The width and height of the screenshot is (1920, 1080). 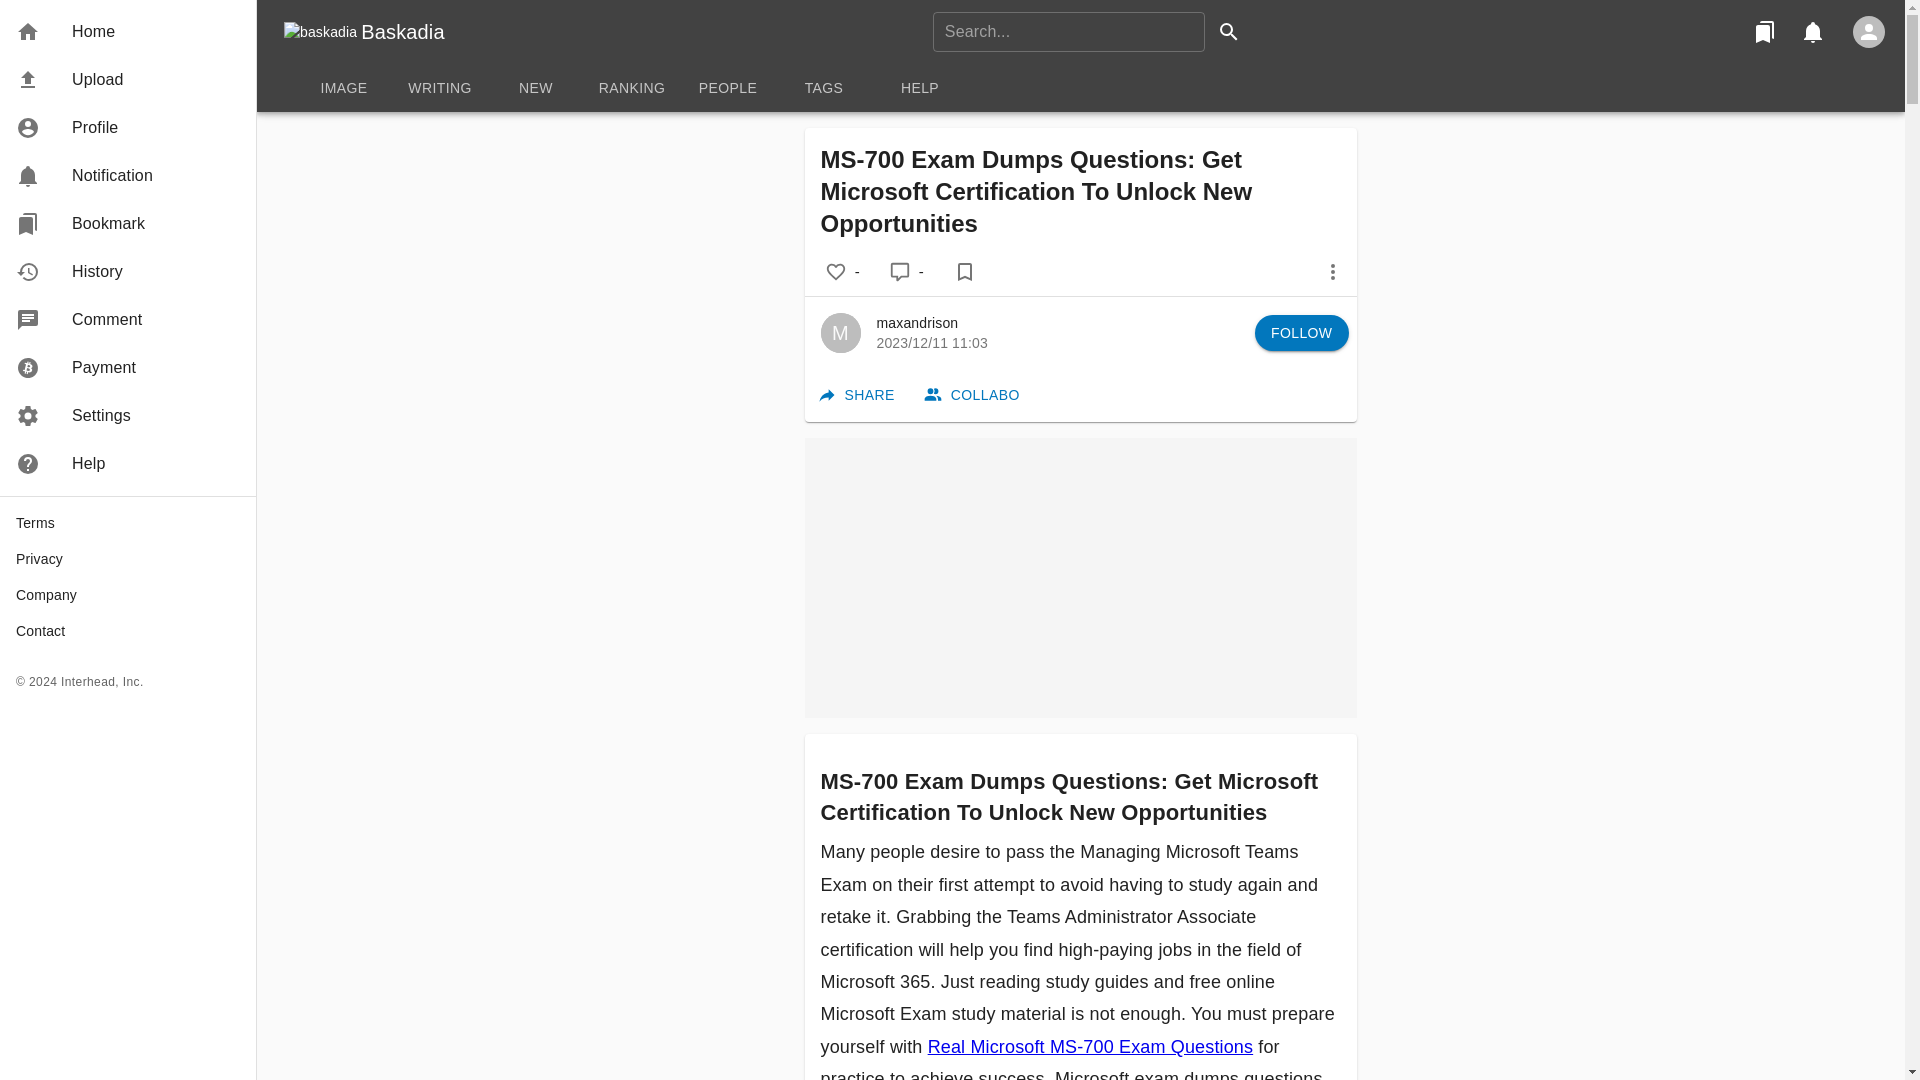 I want to click on Profile, so click(x=128, y=176).